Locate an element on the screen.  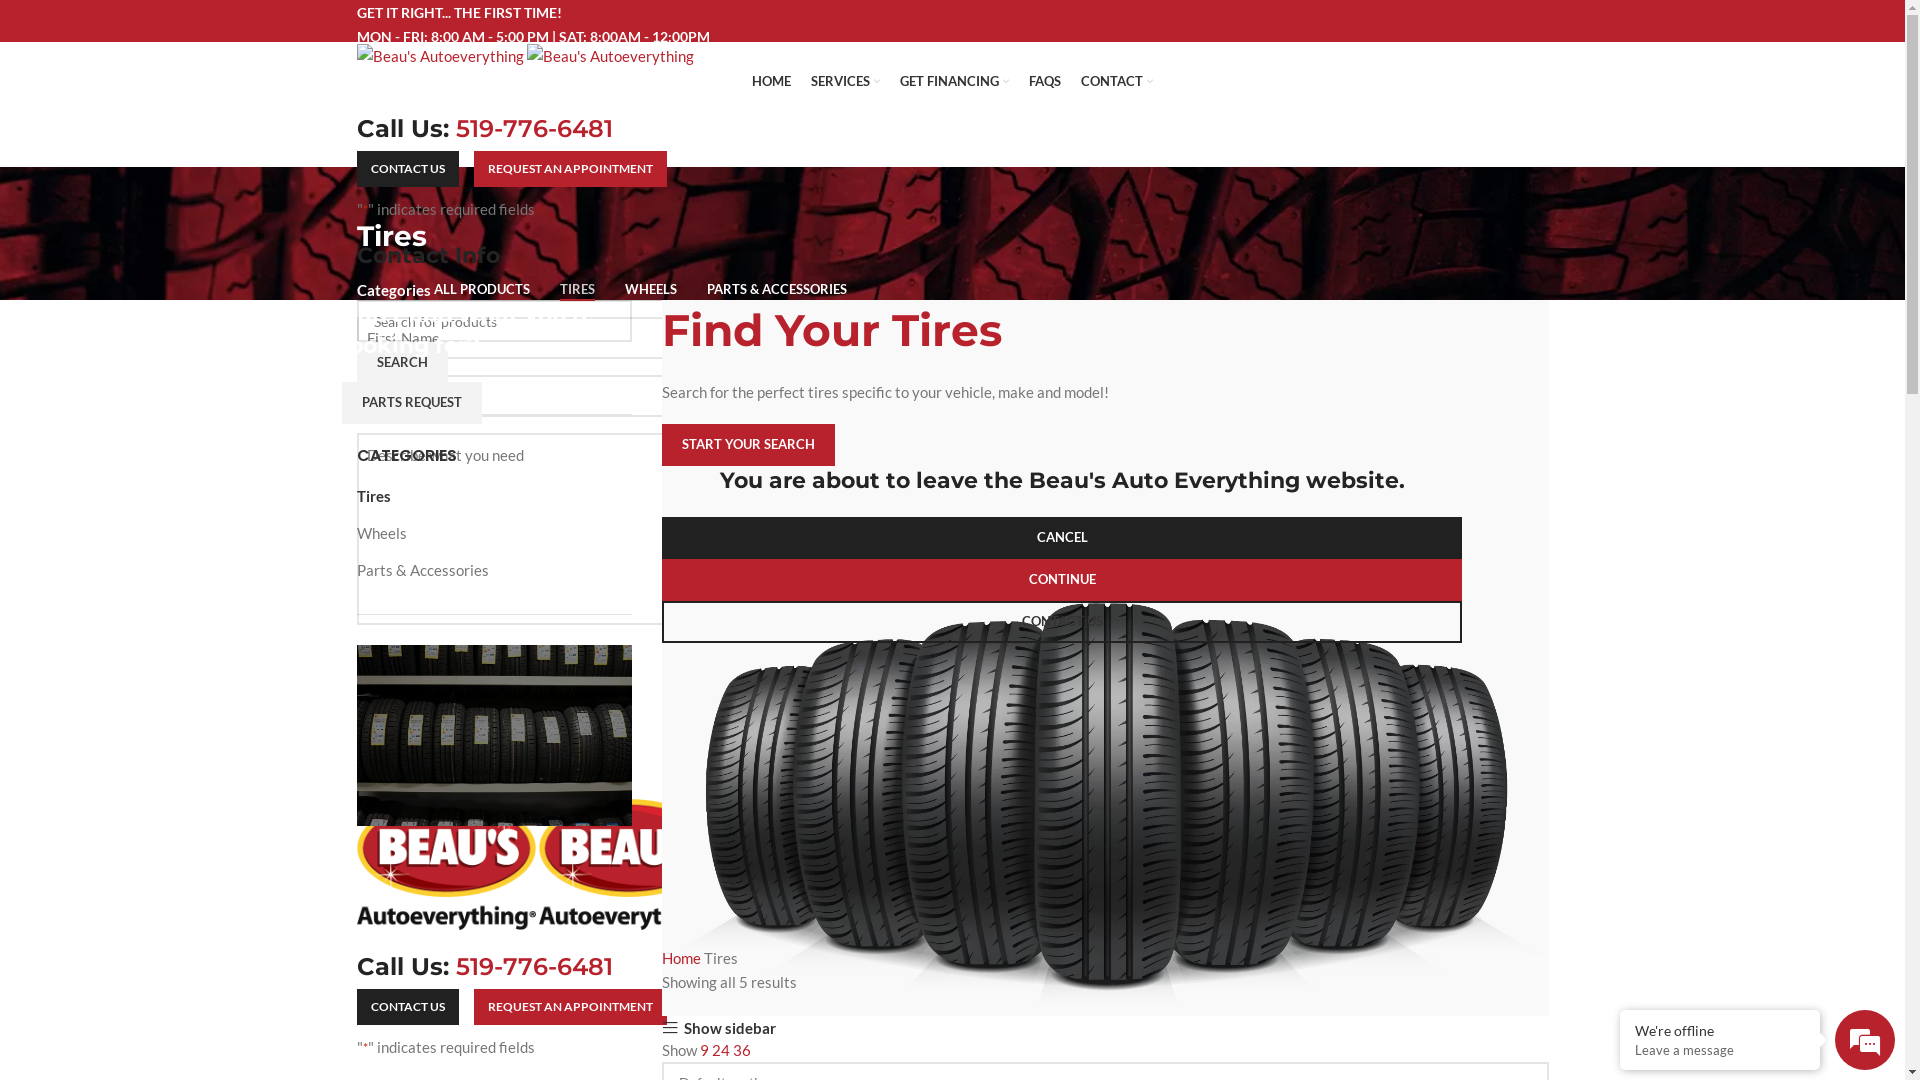
24 is located at coordinates (722, 1050).